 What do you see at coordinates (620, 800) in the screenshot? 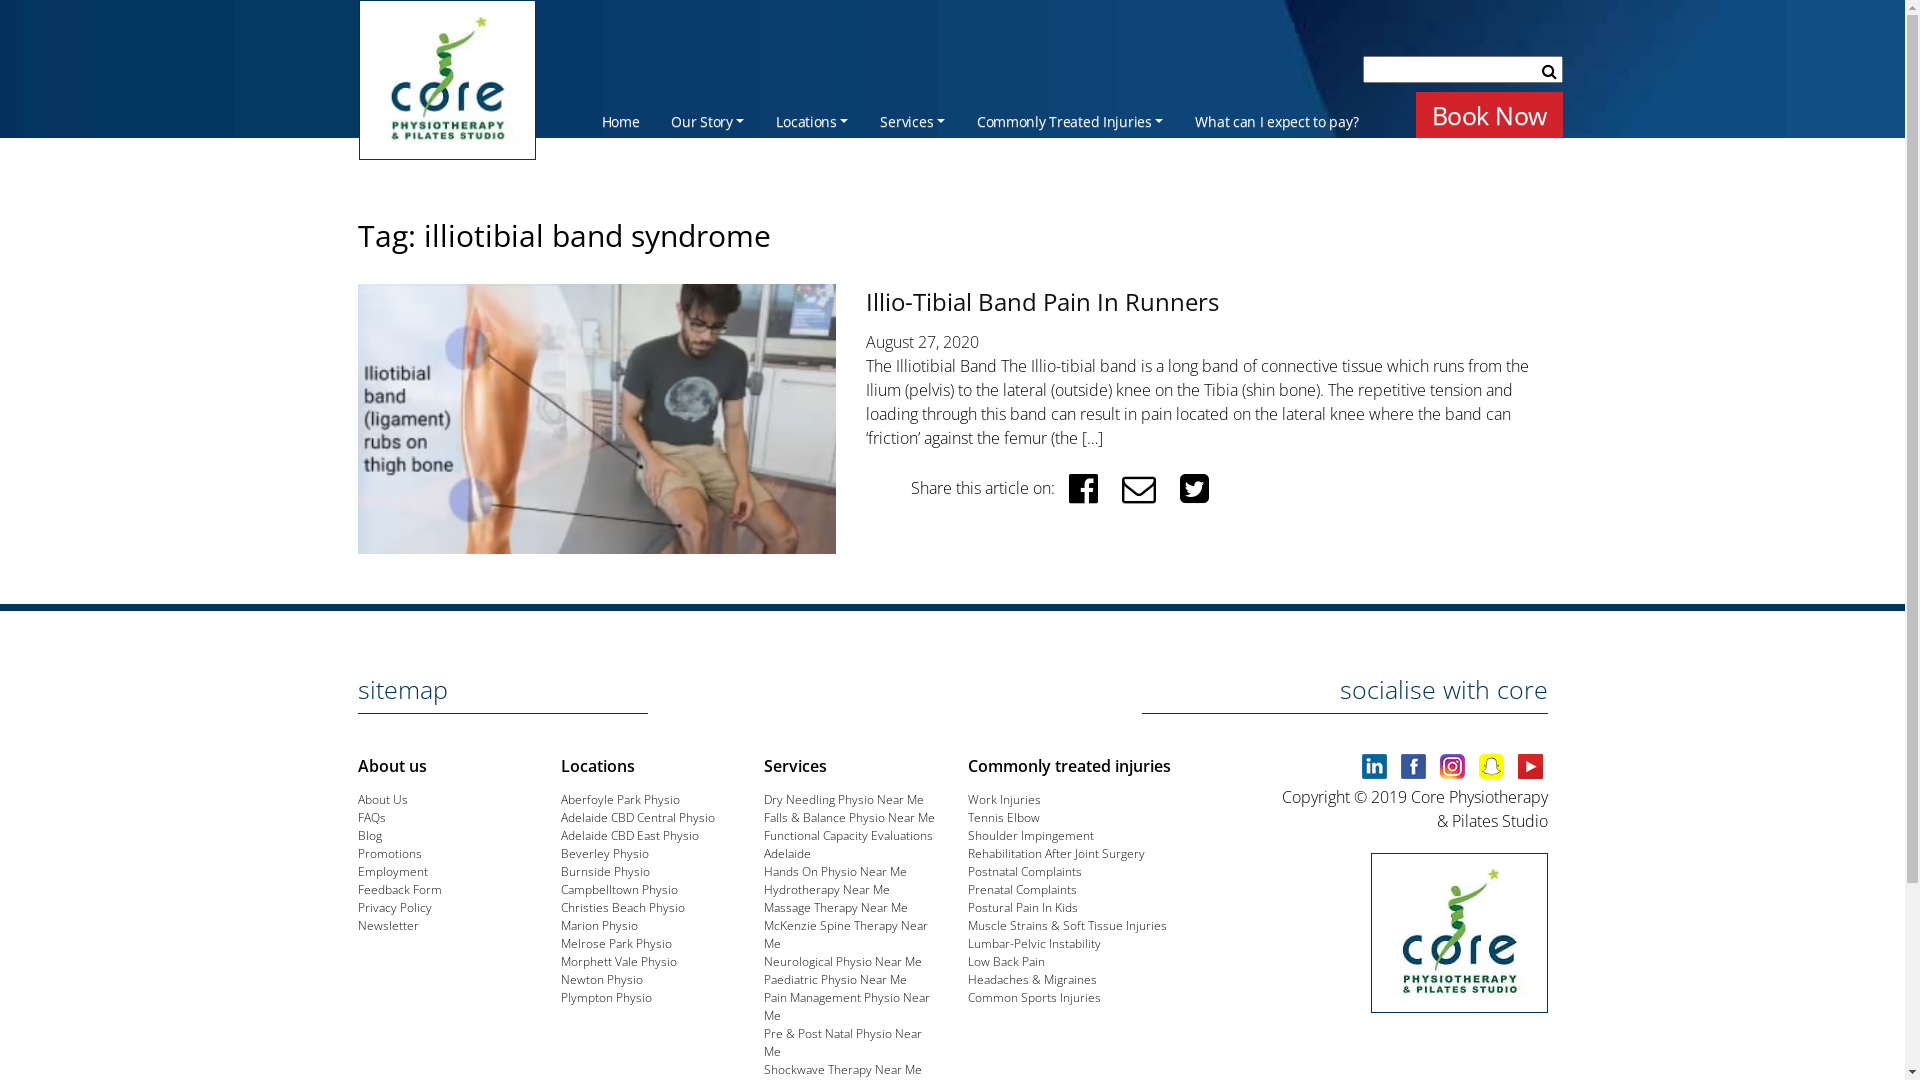
I see `Aberfoyle Park Physio` at bounding box center [620, 800].